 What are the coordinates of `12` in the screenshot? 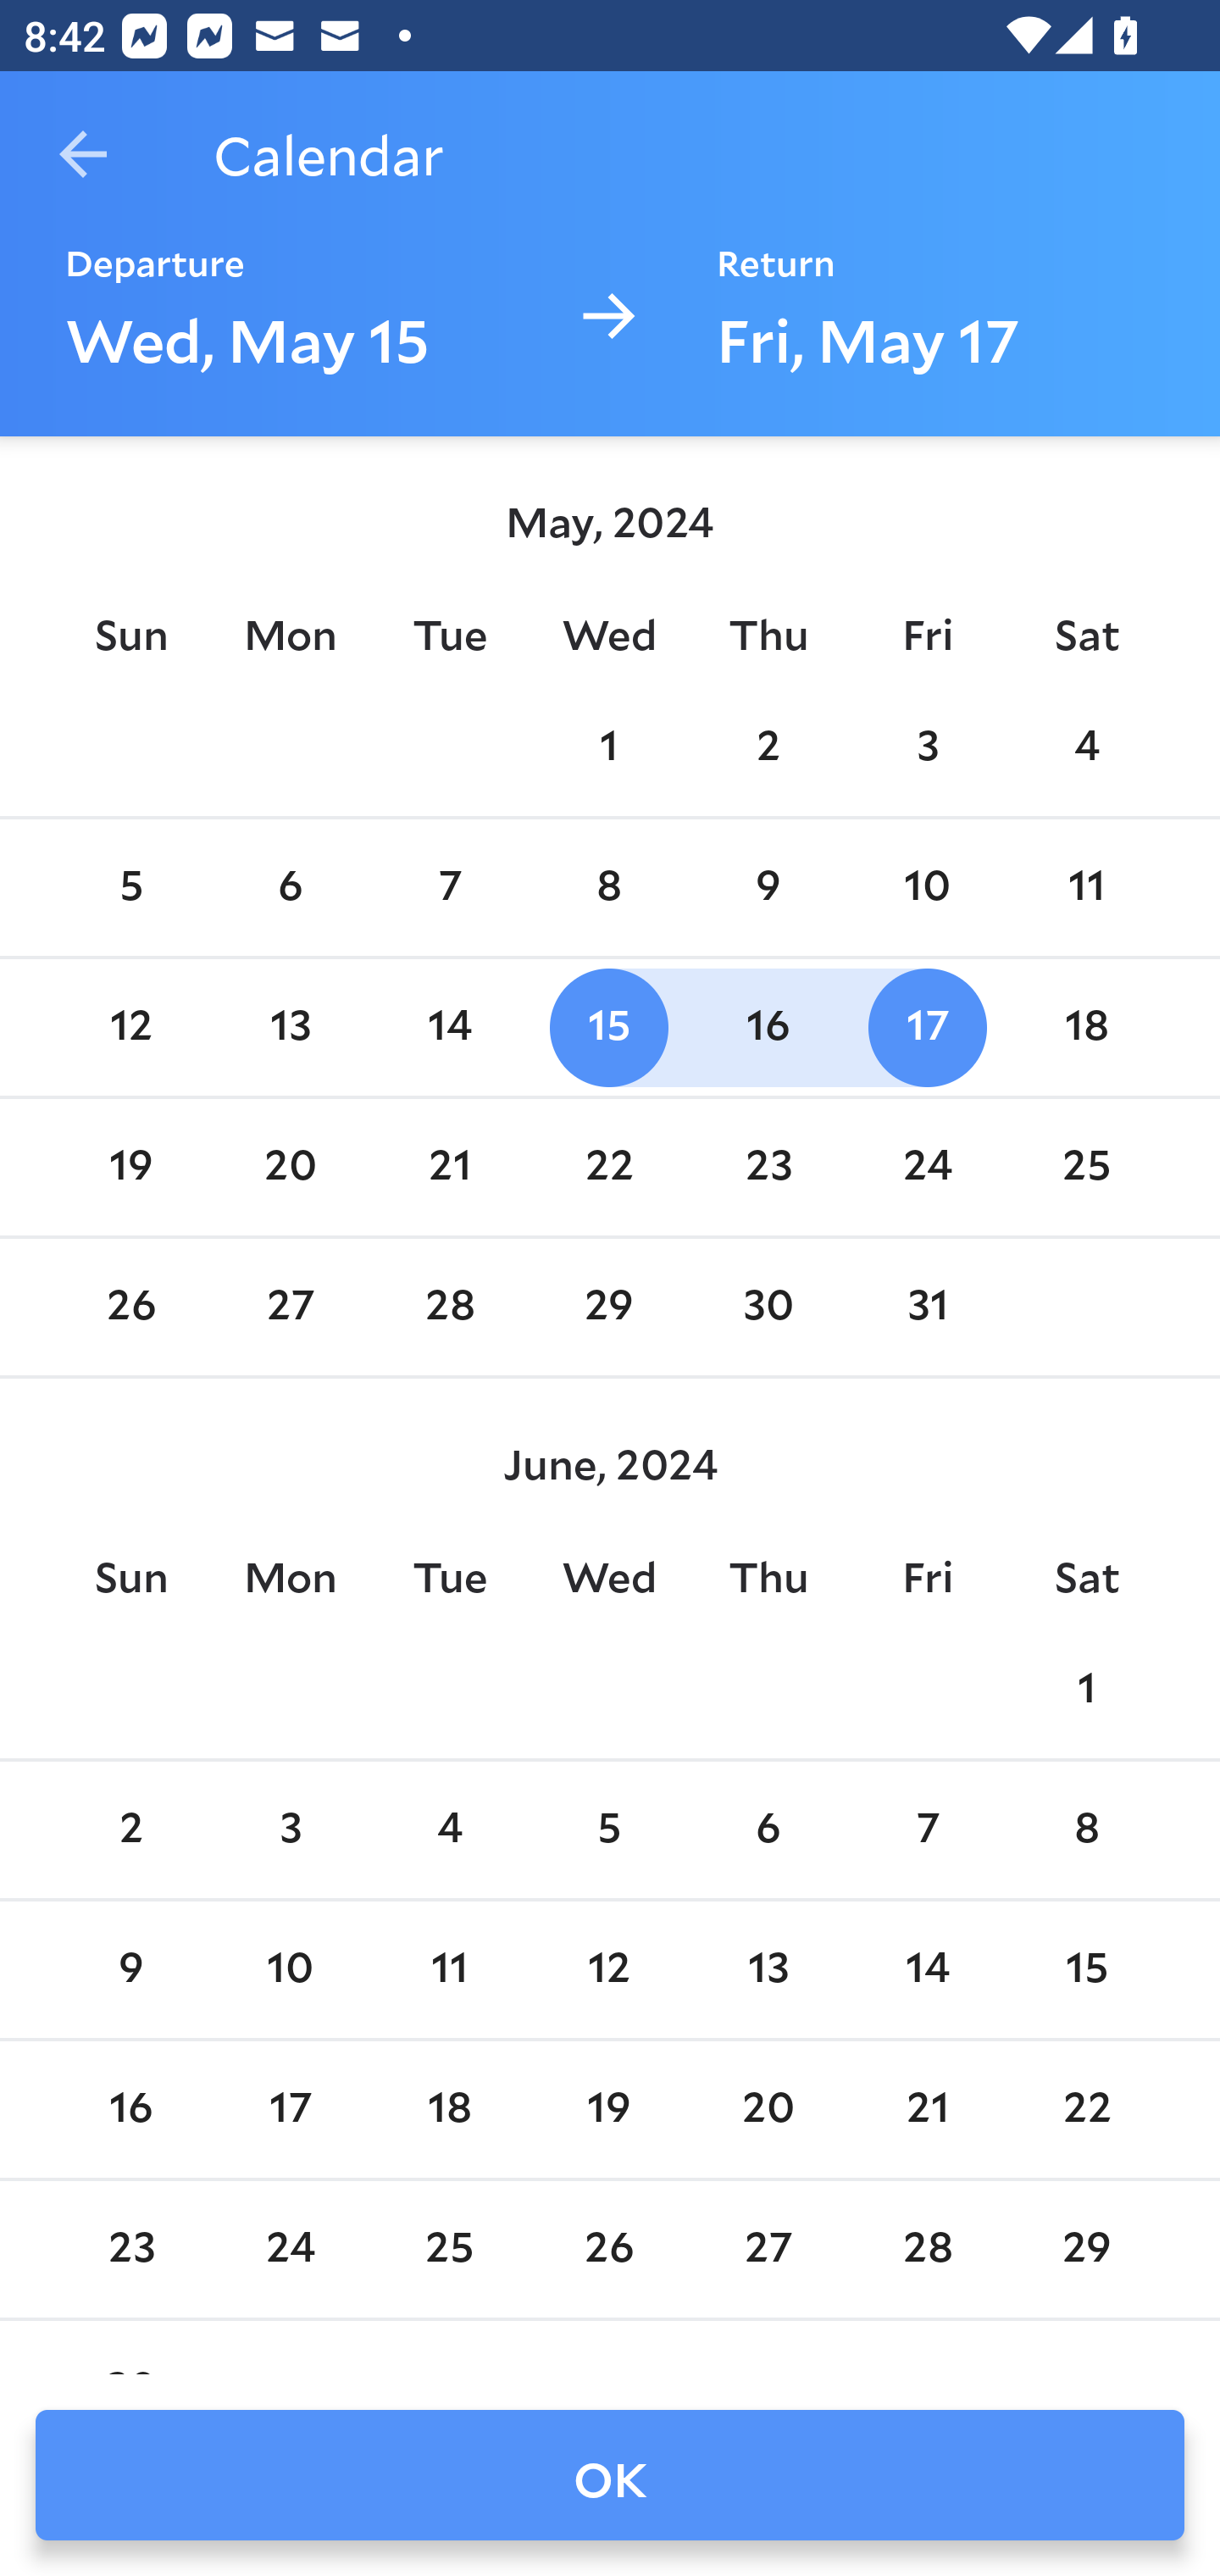 It's located at (130, 1027).